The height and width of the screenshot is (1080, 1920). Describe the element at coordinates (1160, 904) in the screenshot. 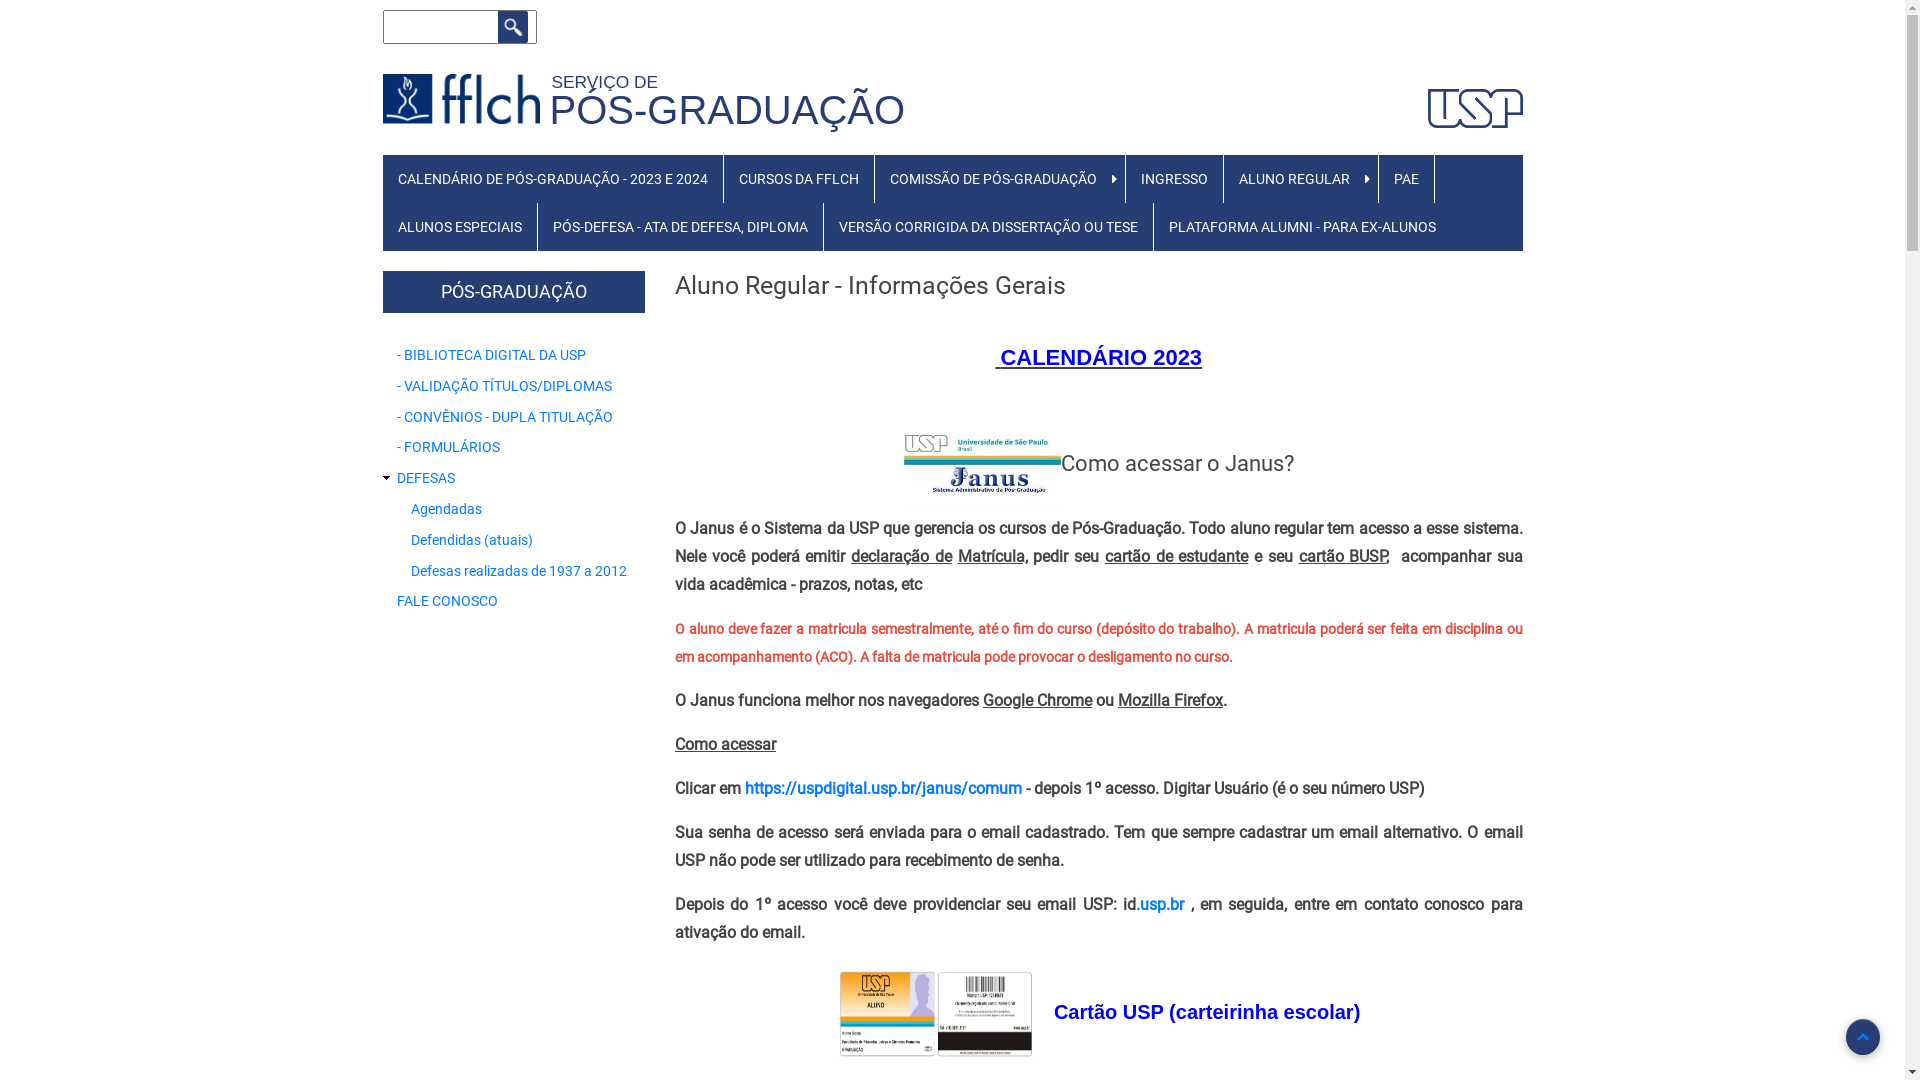

I see `.usp.br` at that location.